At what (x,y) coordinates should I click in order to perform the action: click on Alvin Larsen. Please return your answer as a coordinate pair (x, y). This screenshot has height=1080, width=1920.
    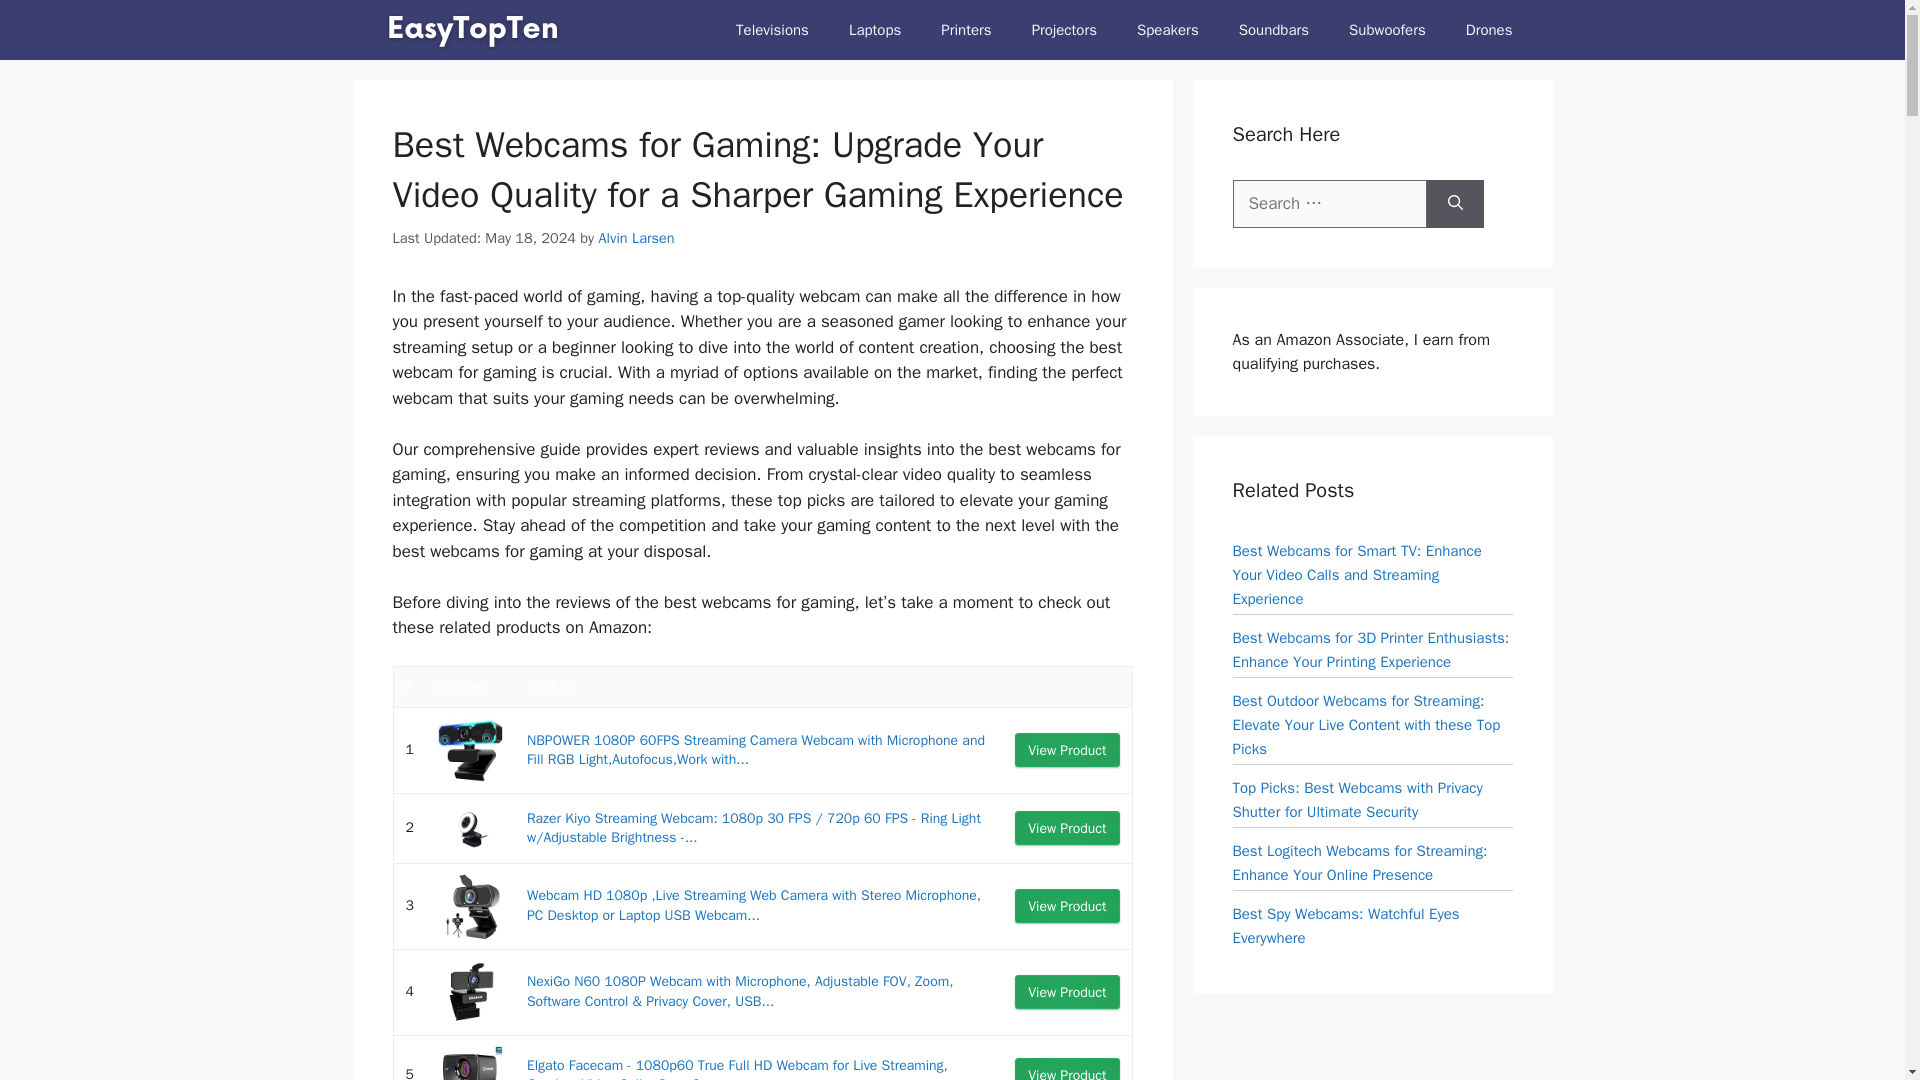
    Looking at the image, I should click on (635, 238).